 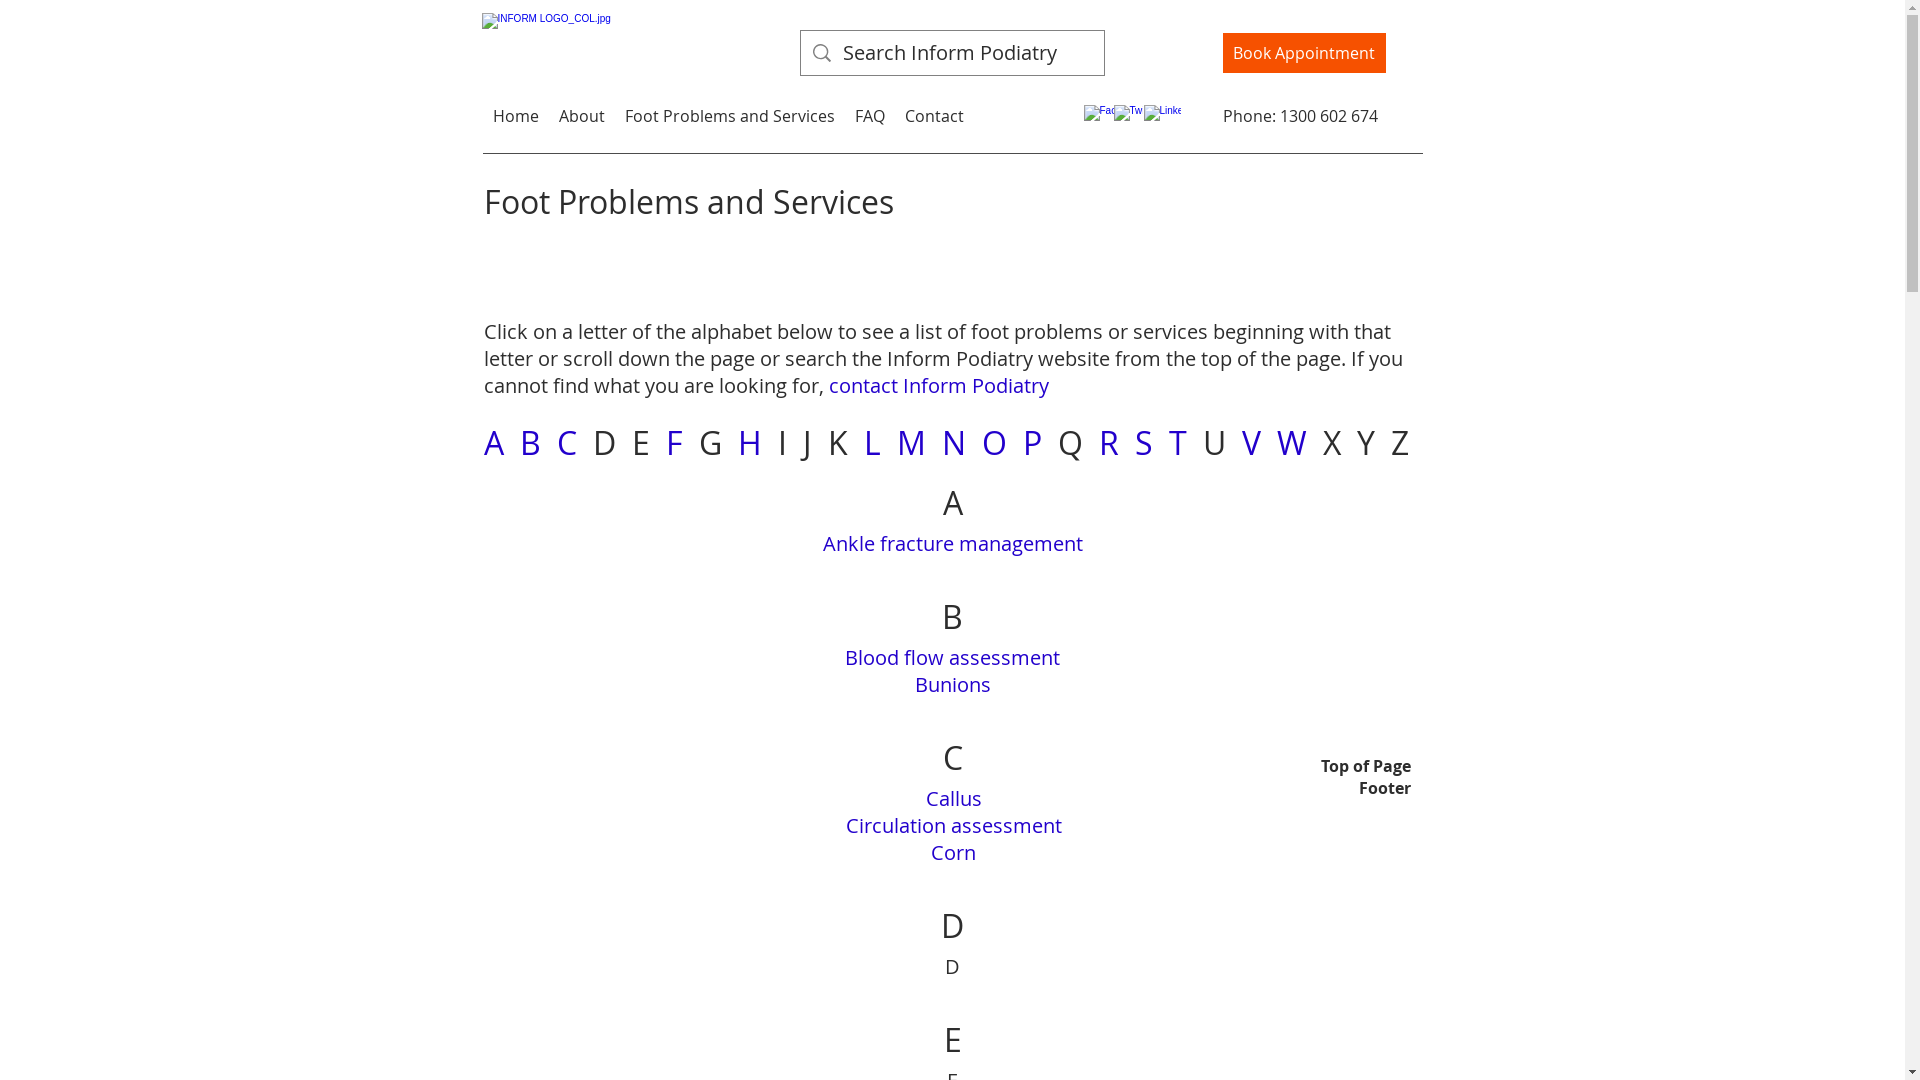 I want to click on F, so click(x=674, y=442).